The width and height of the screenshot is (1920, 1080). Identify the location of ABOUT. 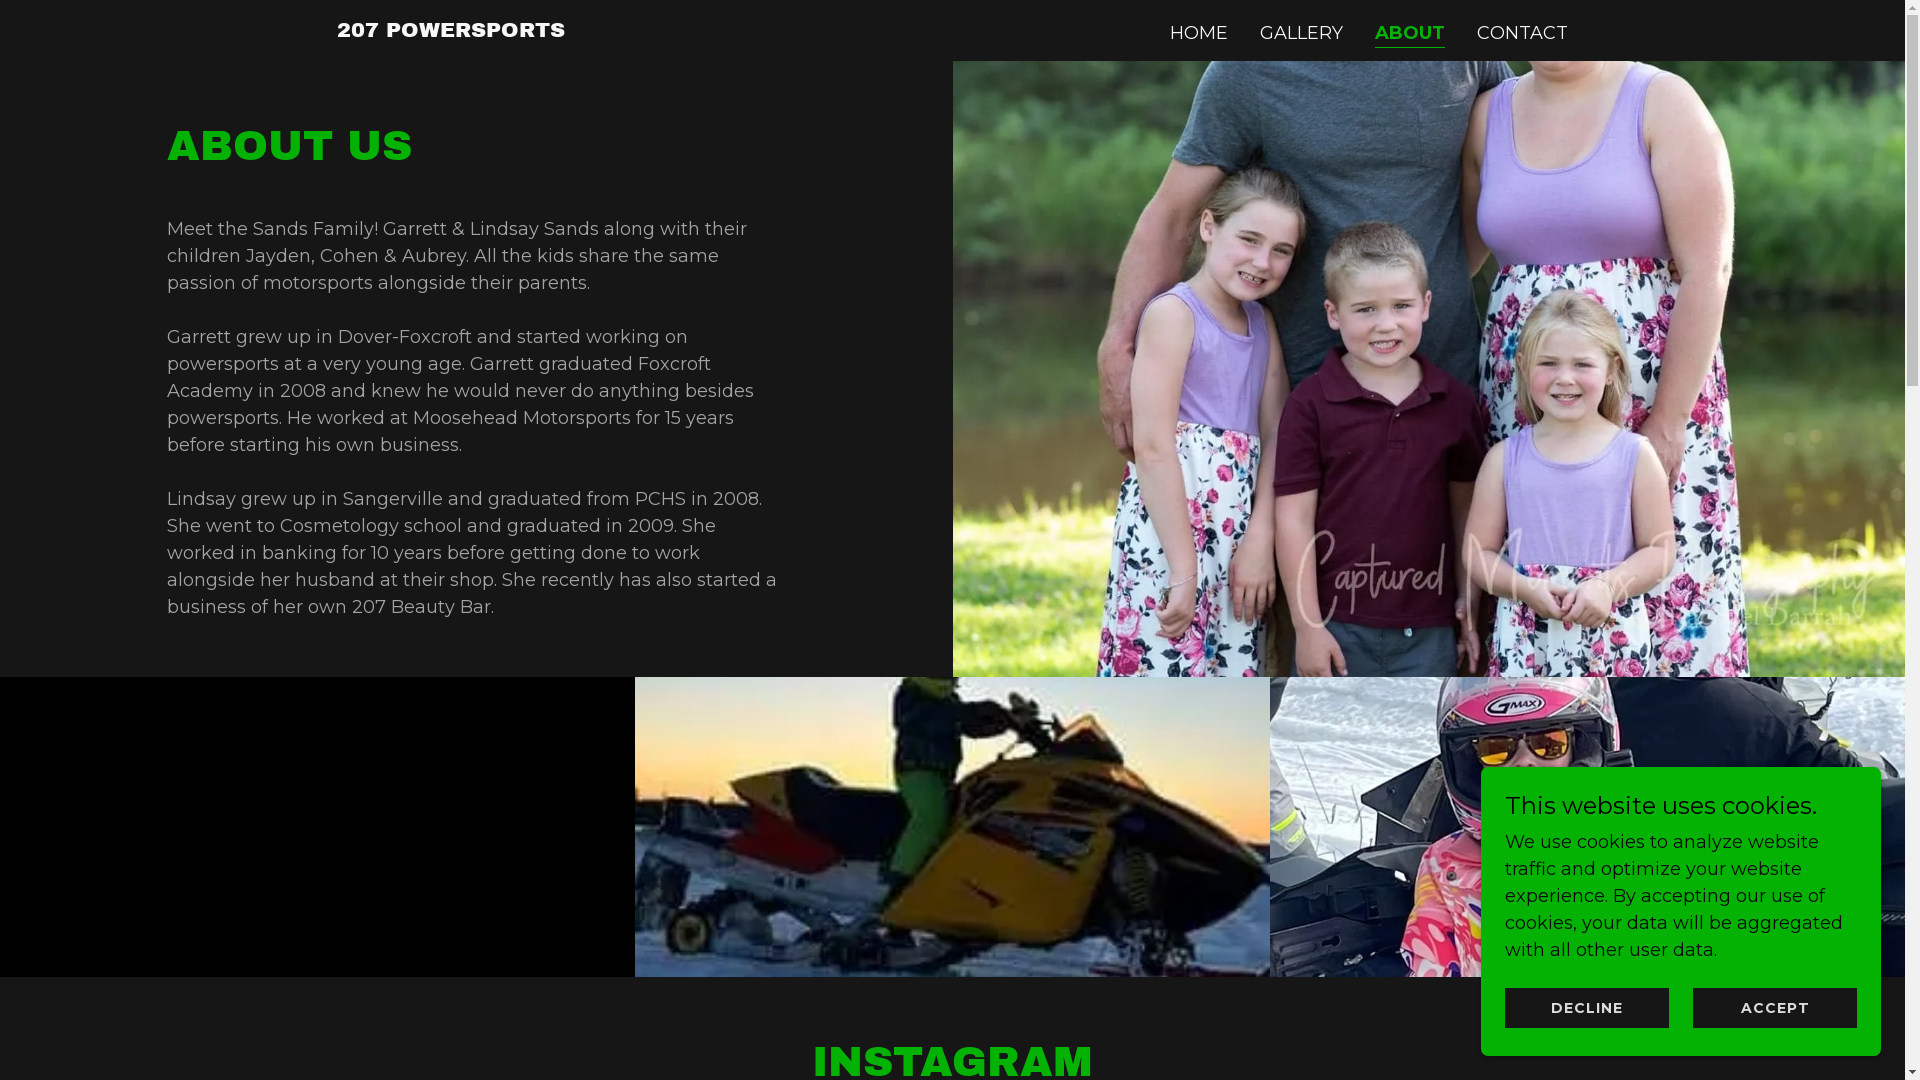
(1410, 34).